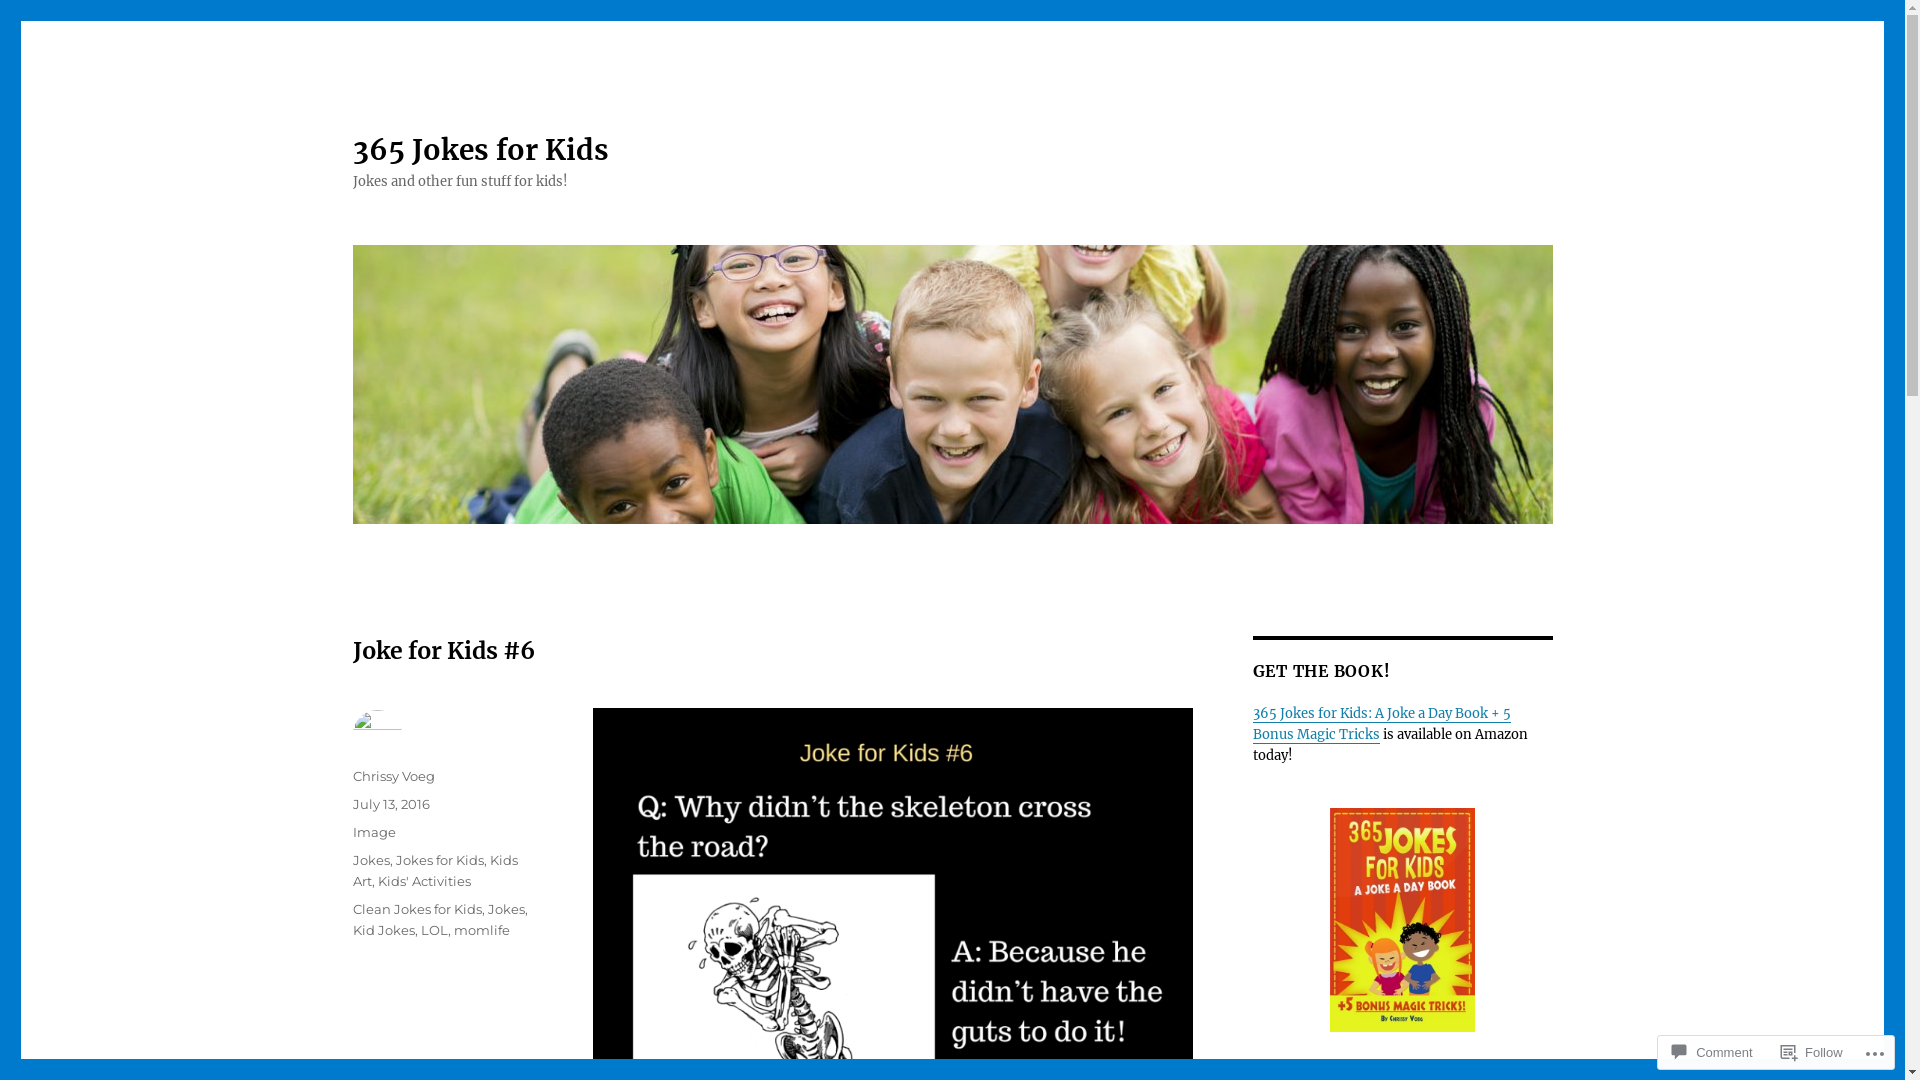 This screenshot has height=1080, width=1920. I want to click on Image, so click(374, 832).